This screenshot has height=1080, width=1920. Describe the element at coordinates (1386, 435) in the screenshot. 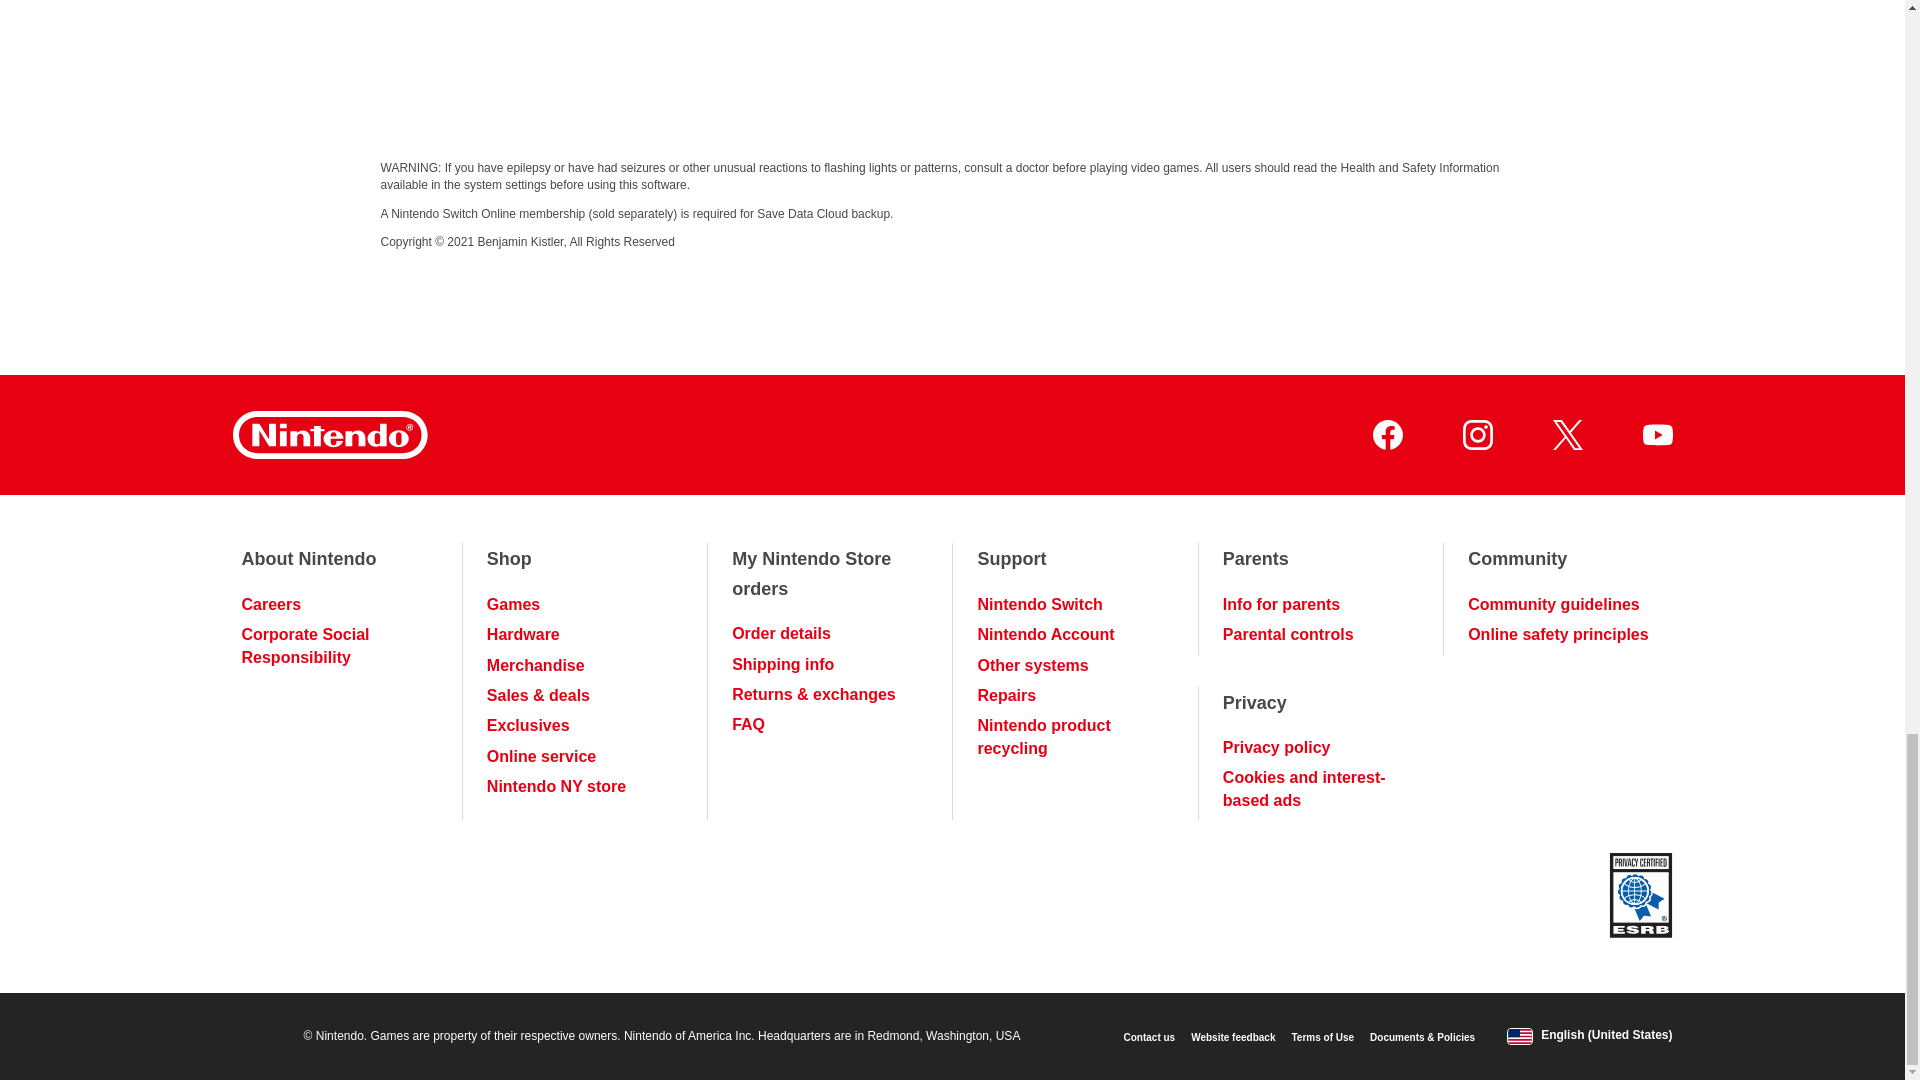

I see `Nintendo on Facebook` at that location.